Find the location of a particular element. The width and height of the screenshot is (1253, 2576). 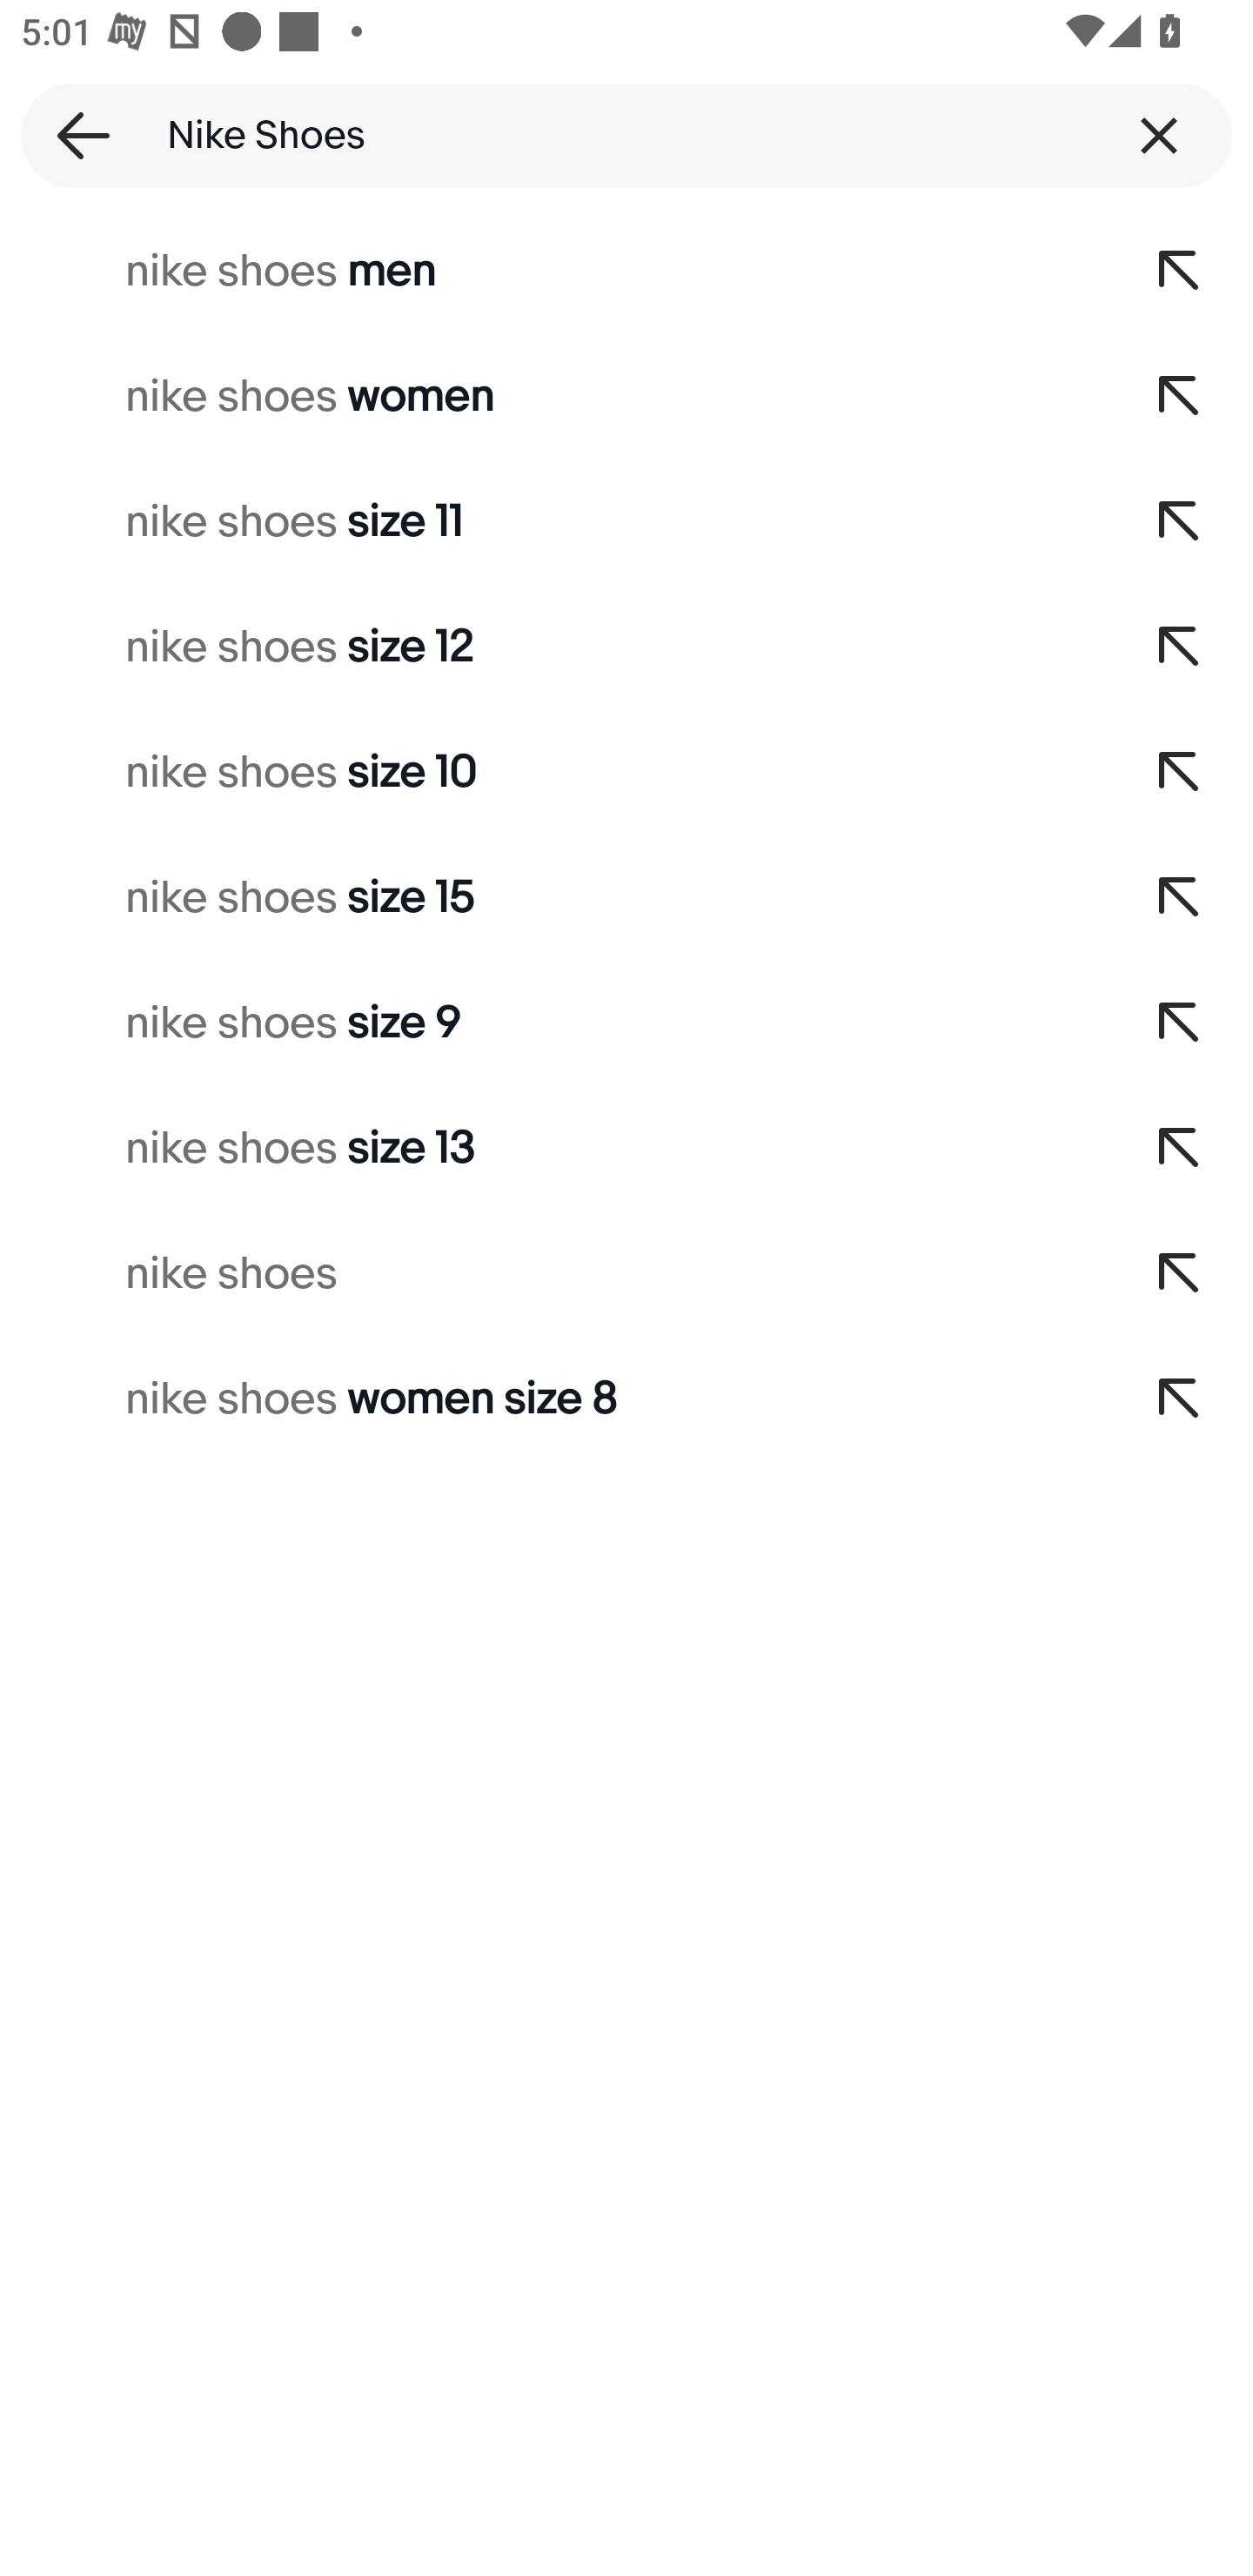

nike shoes women is located at coordinates (553, 396).